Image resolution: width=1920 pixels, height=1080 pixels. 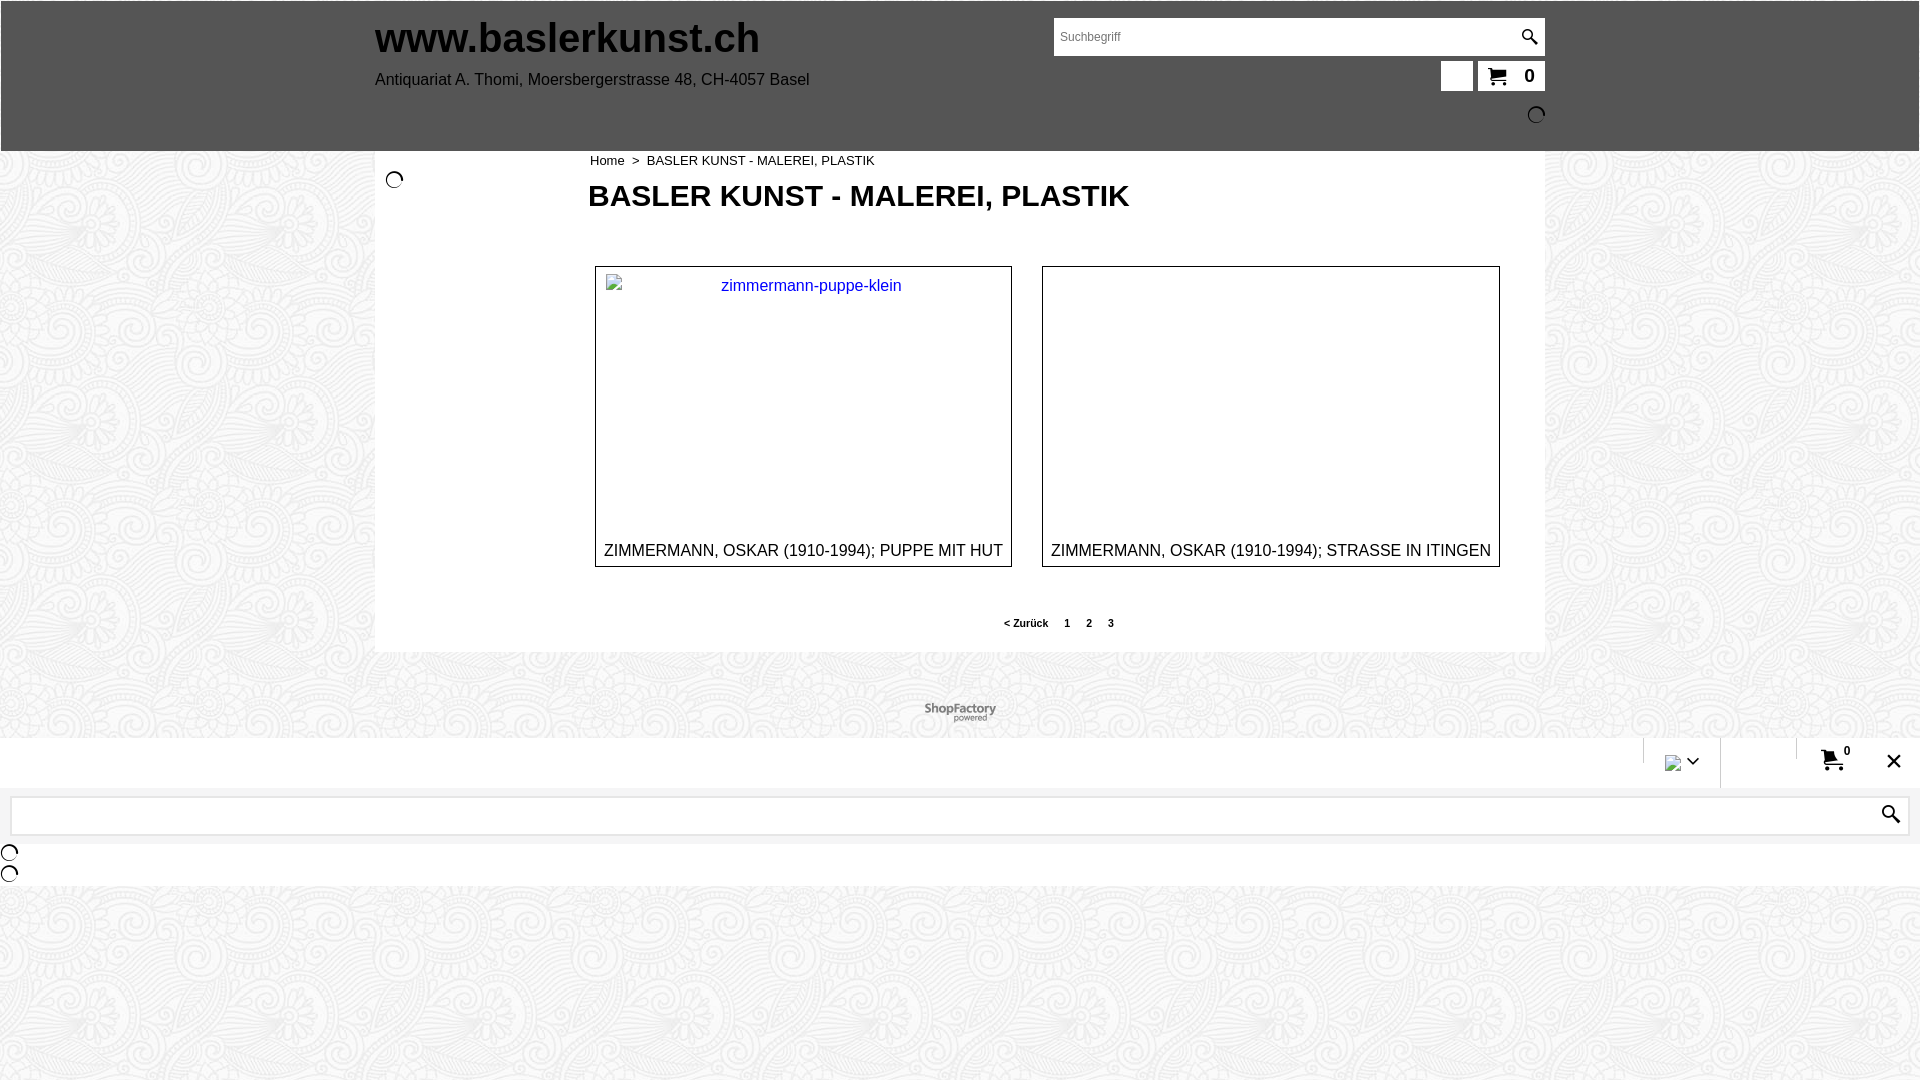 What do you see at coordinates (1673, 766) in the screenshot?
I see `Deutsch` at bounding box center [1673, 766].